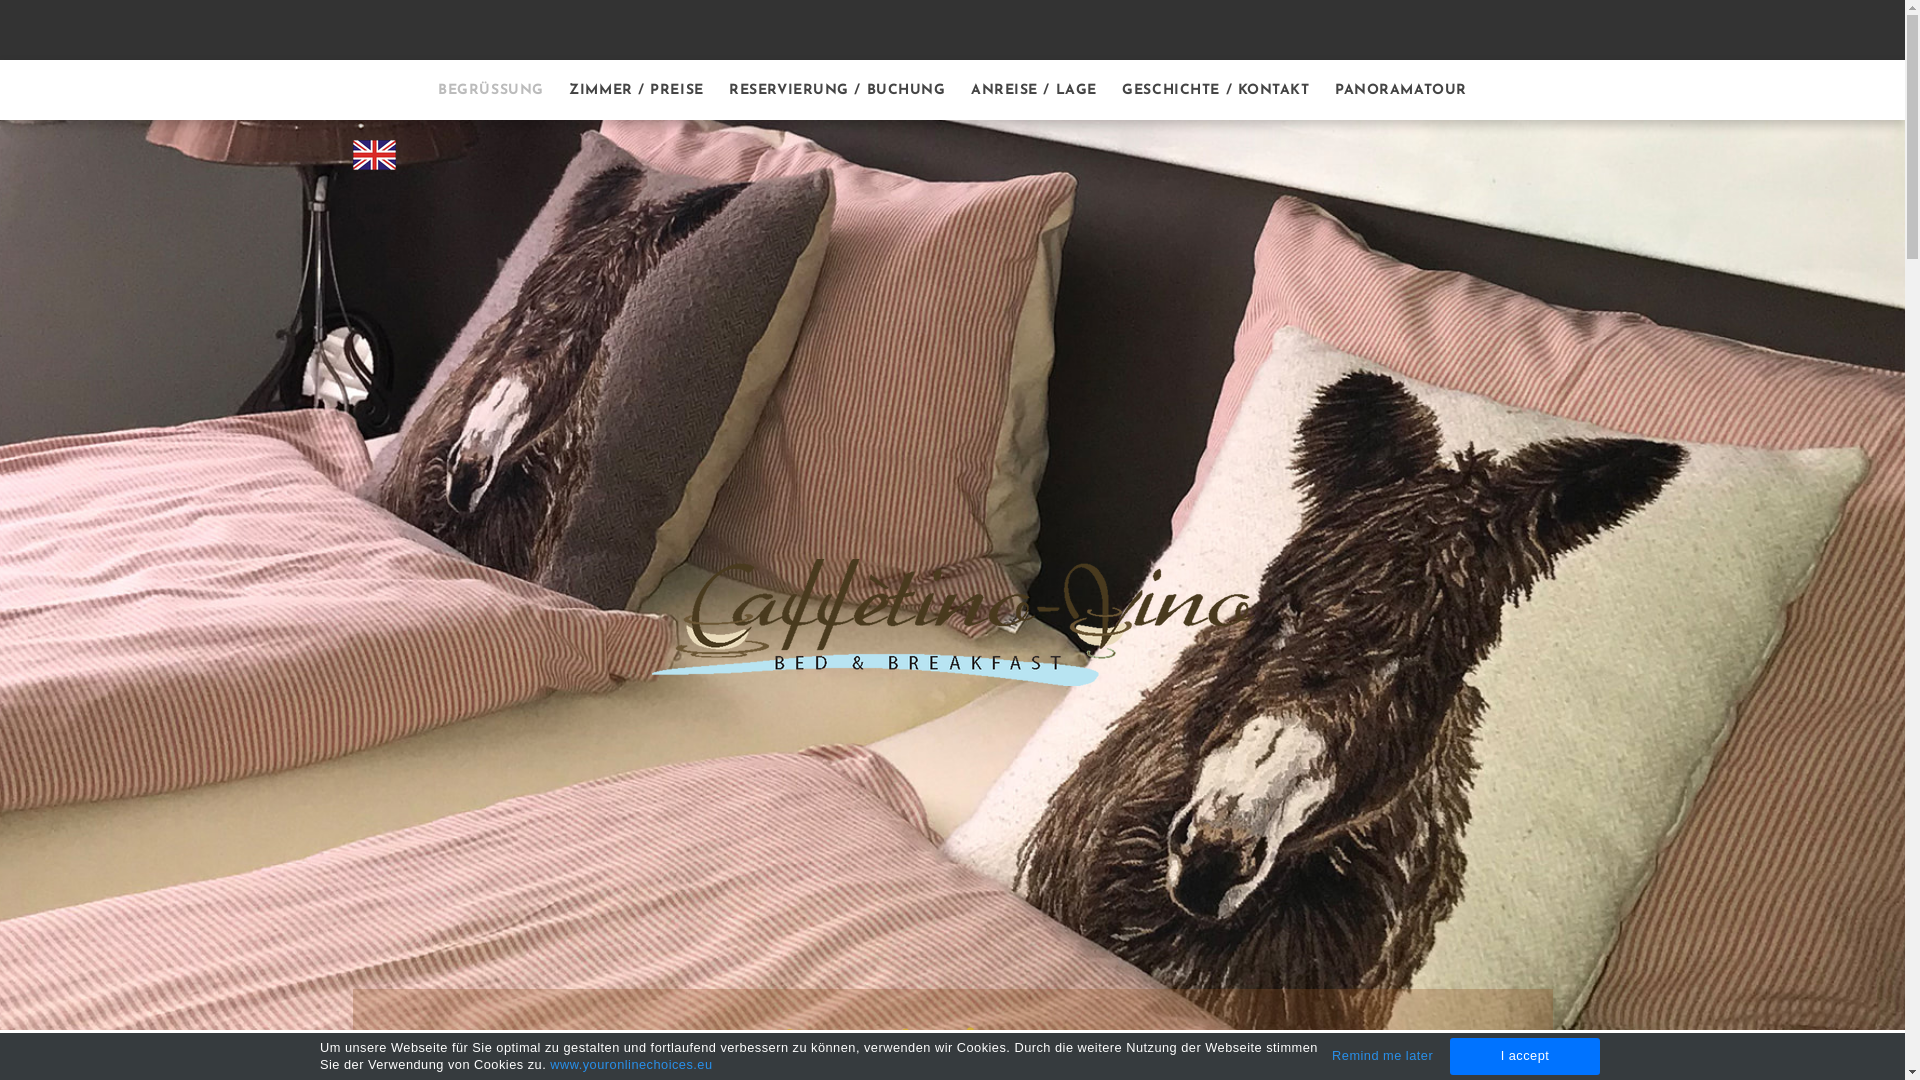 Image resolution: width=1920 pixels, height=1080 pixels. I want to click on GESCHICHTE / KONTAKT, so click(1216, 90).